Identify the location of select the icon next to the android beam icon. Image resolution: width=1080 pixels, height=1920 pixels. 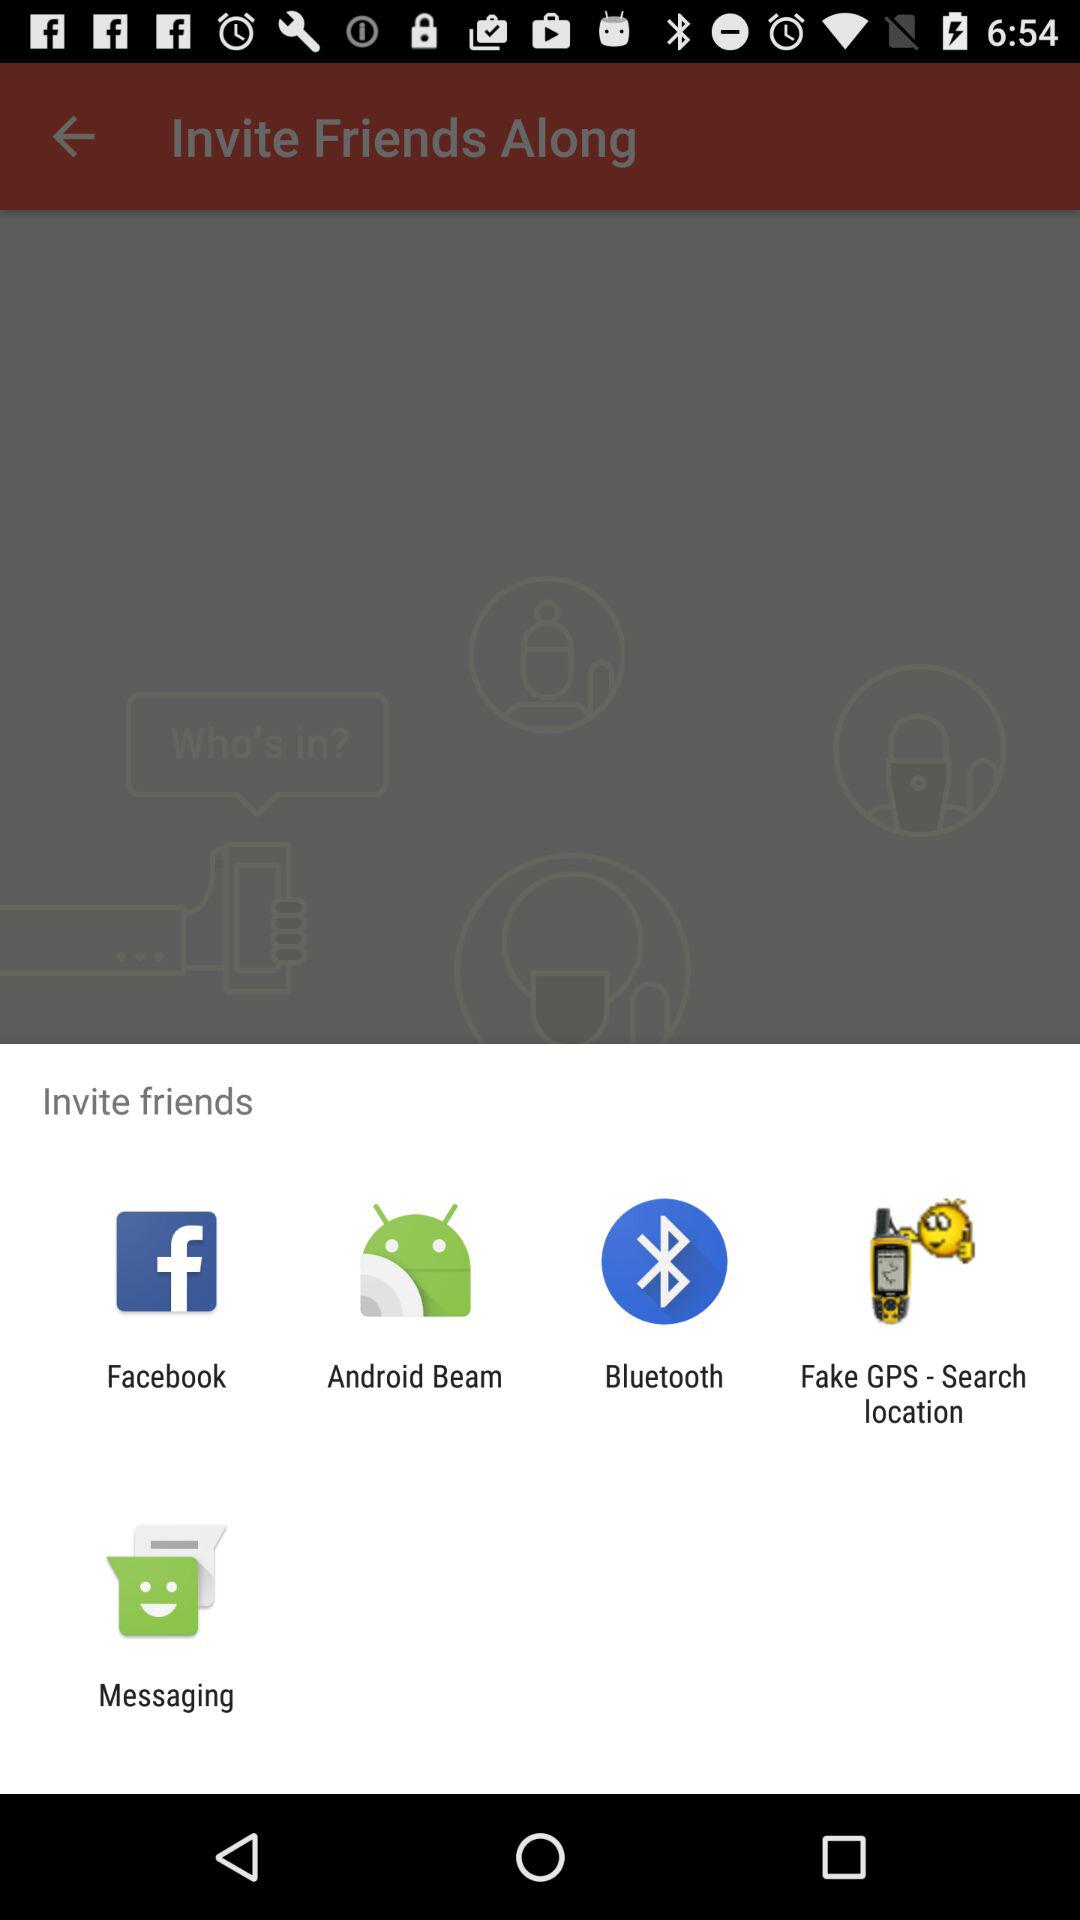
(166, 1393).